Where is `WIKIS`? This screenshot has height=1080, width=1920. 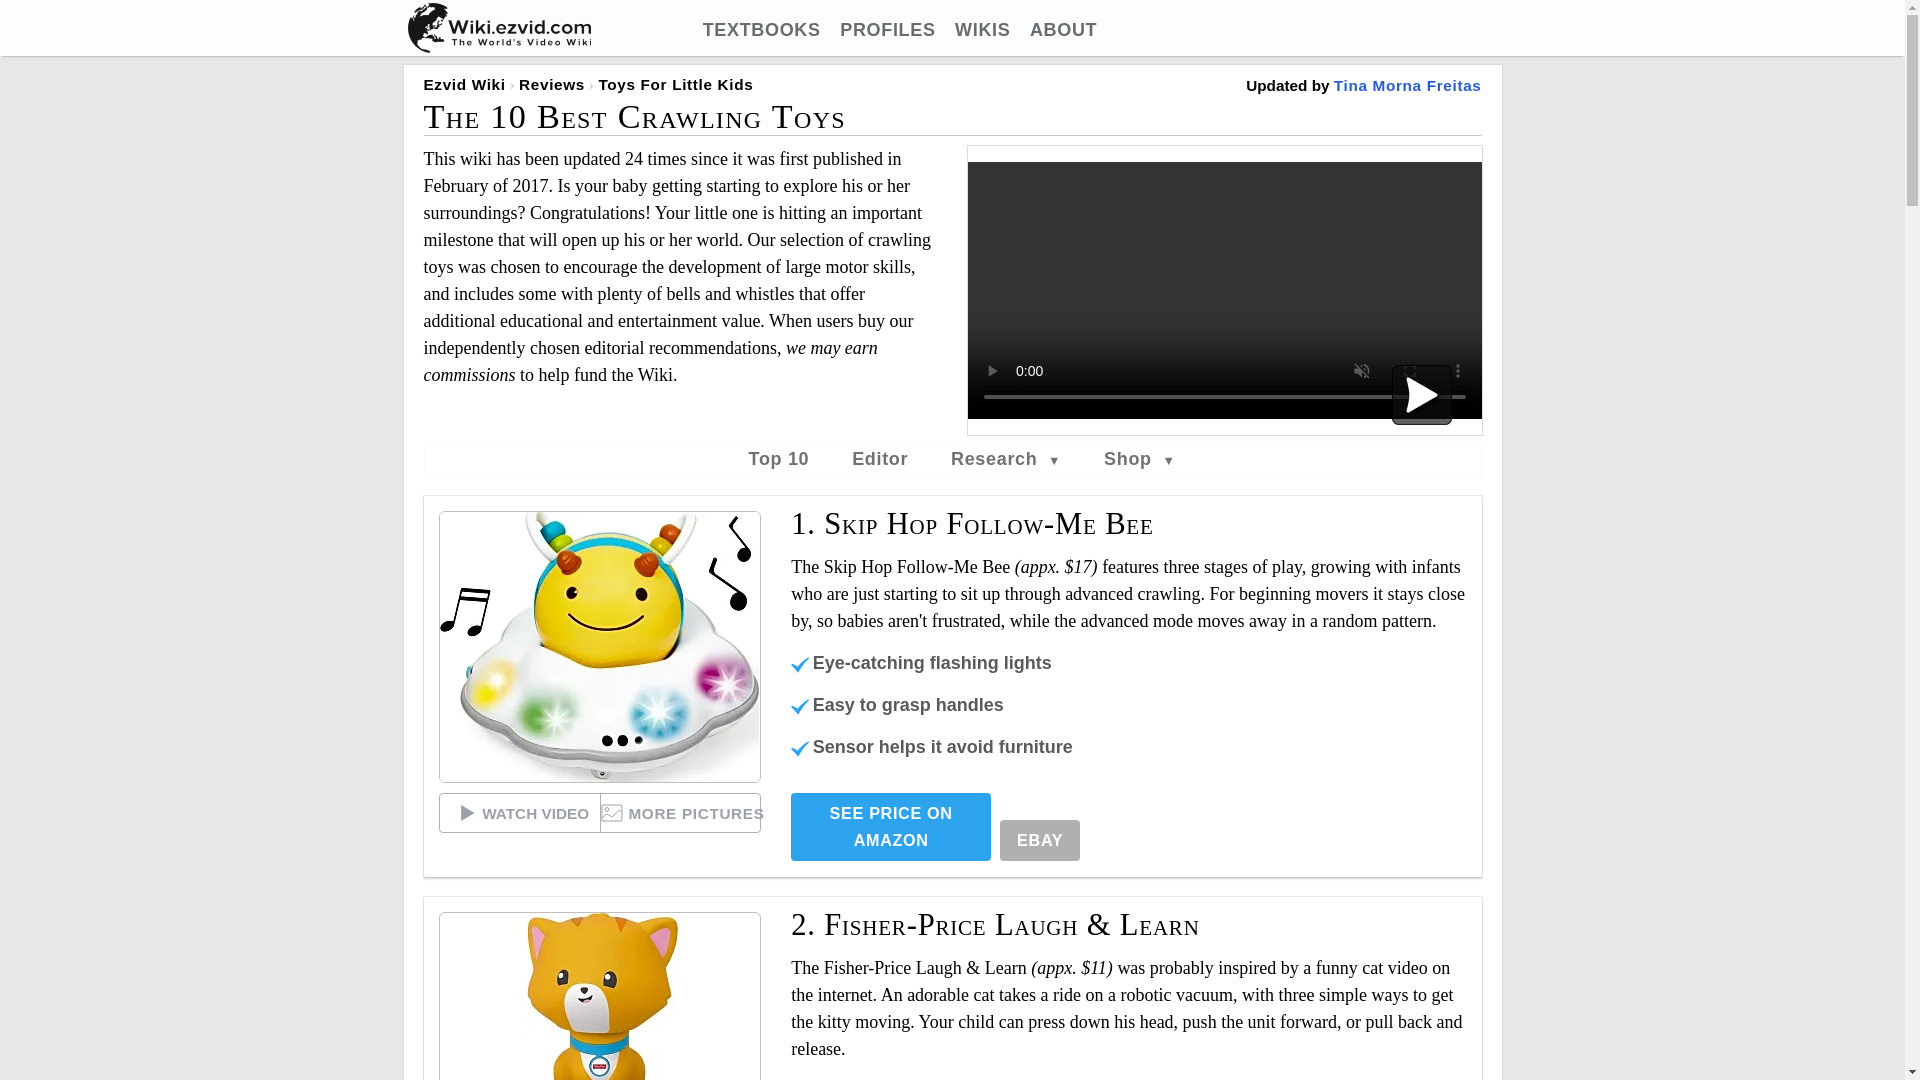
WIKIS is located at coordinates (982, 30).